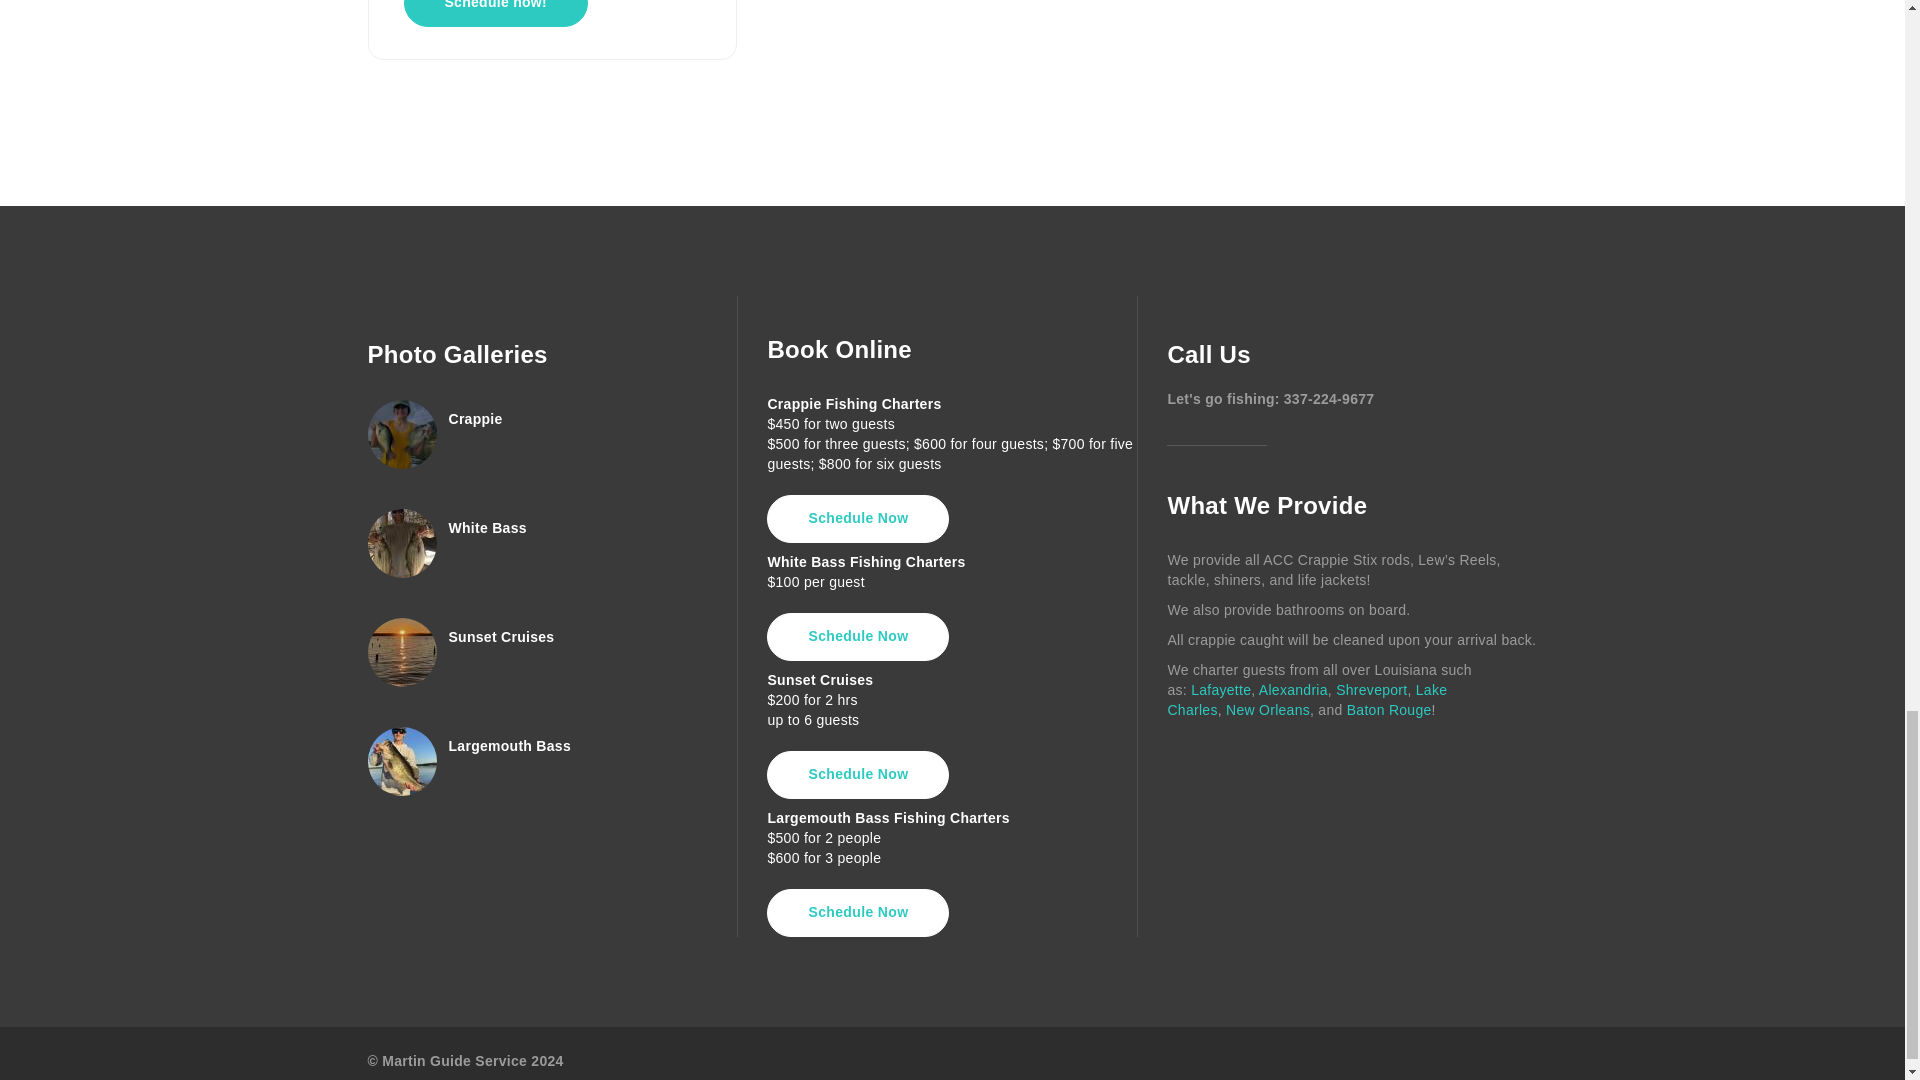 The image size is (1920, 1080). Describe the element at coordinates (1390, 710) in the screenshot. I see `Baton Rouge` at that location.